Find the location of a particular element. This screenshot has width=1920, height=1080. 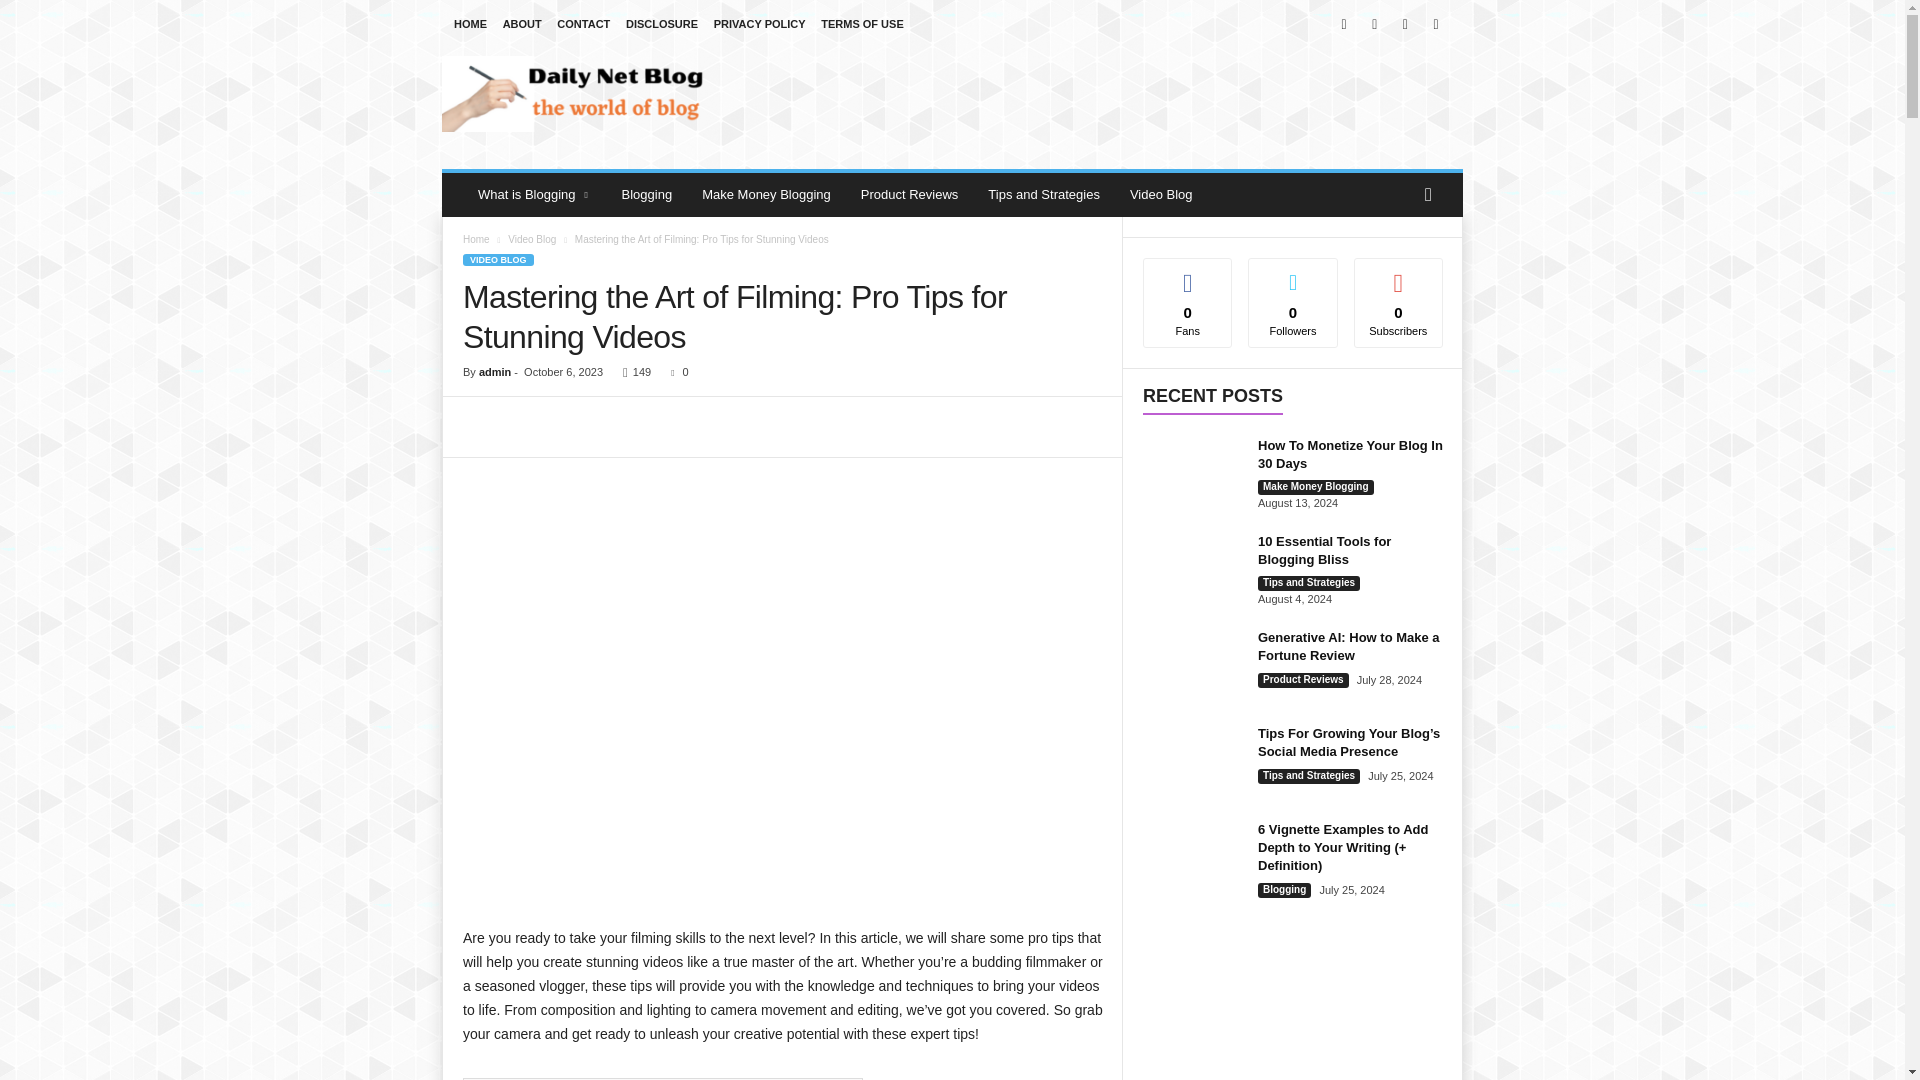

Product Reviews is located at coordinates (910, 194).